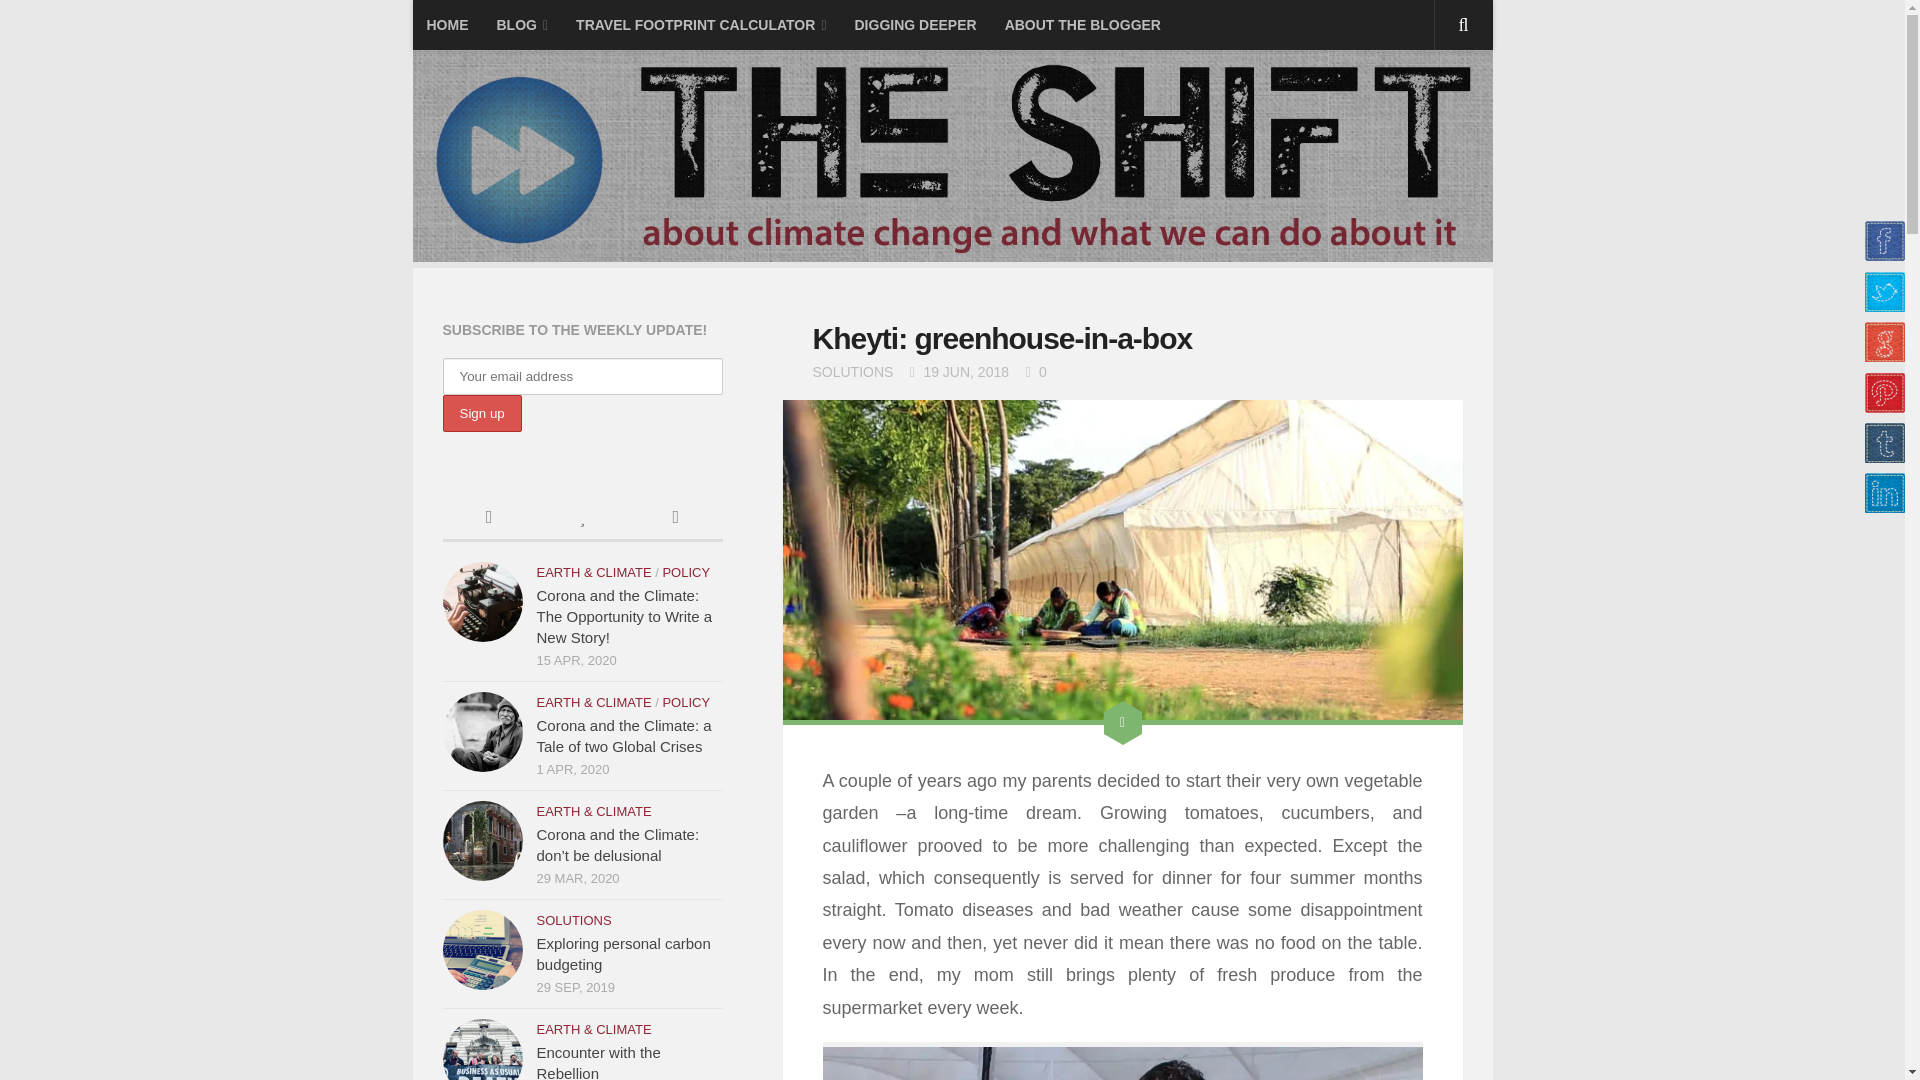  I want to click on HOME, so click(446, 24).